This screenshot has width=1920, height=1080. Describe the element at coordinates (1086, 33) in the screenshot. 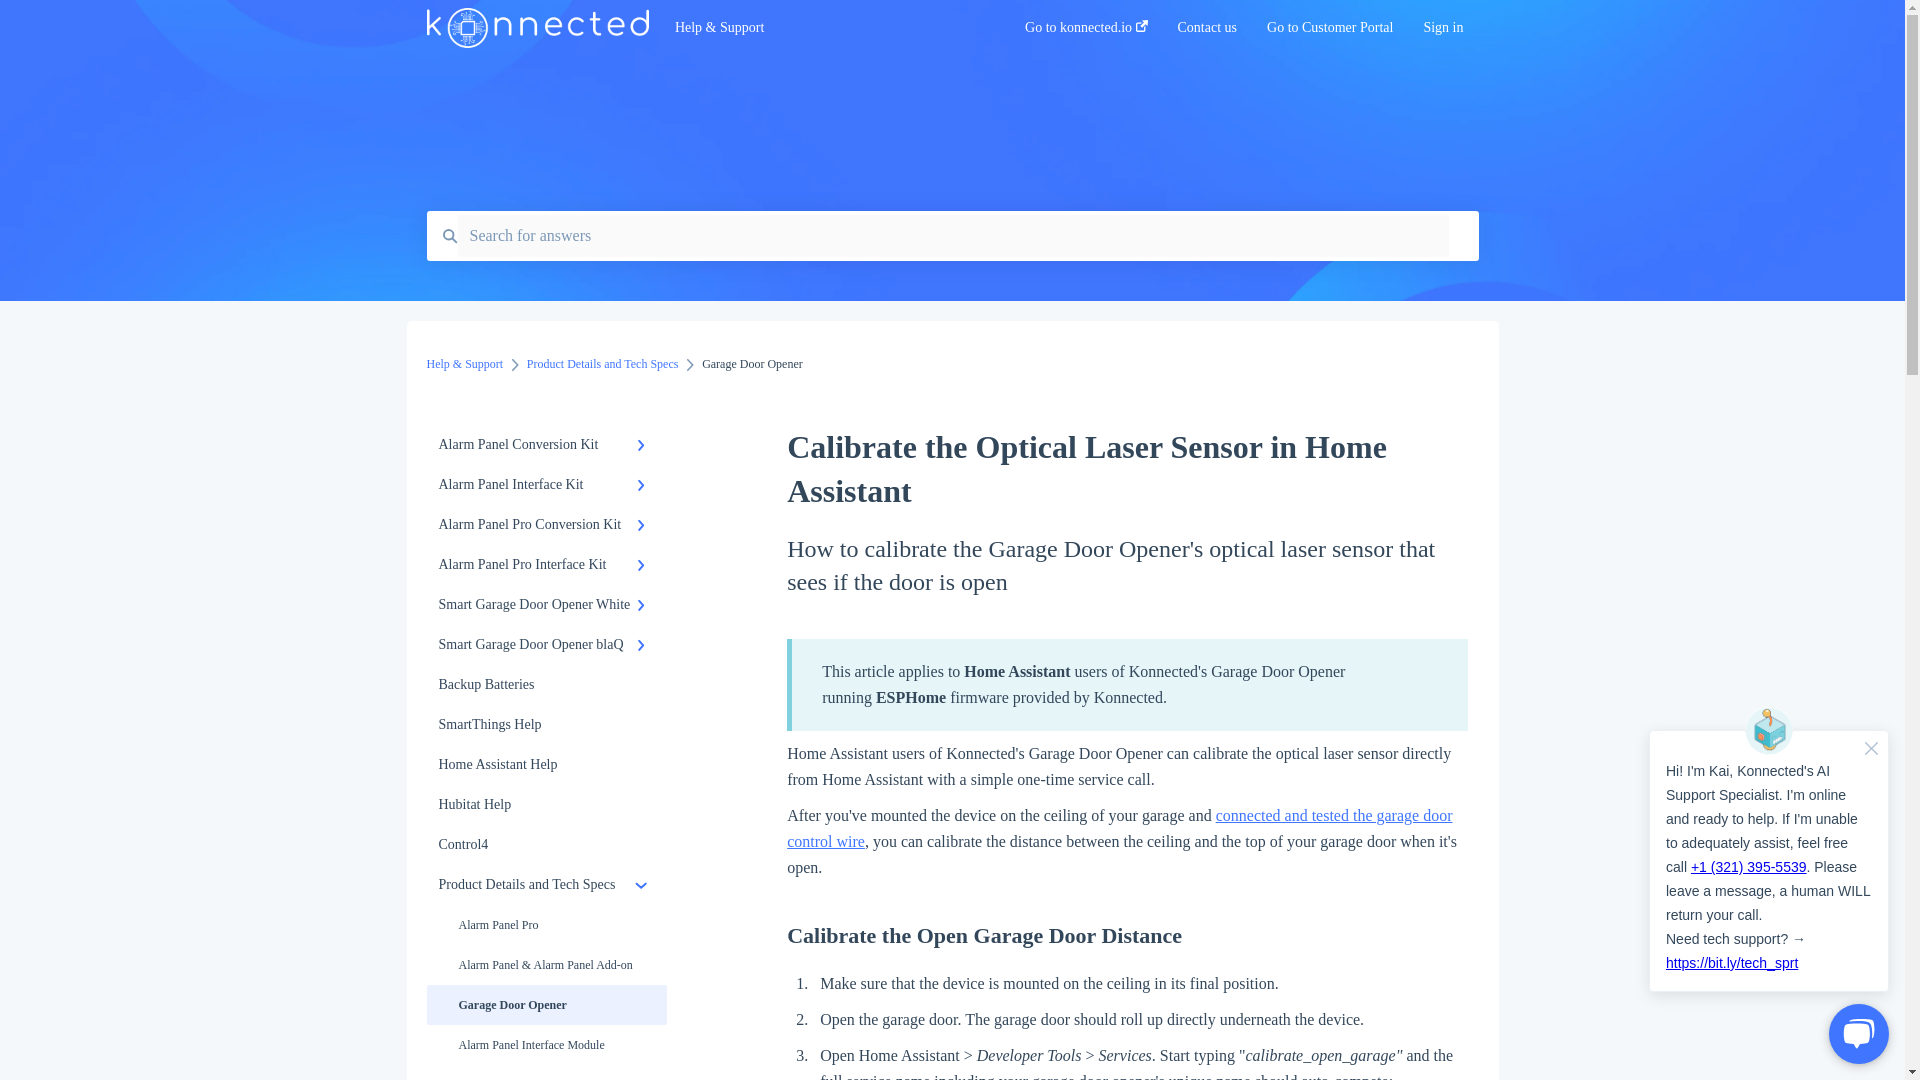

I see `Go to konnected.io` at that location.